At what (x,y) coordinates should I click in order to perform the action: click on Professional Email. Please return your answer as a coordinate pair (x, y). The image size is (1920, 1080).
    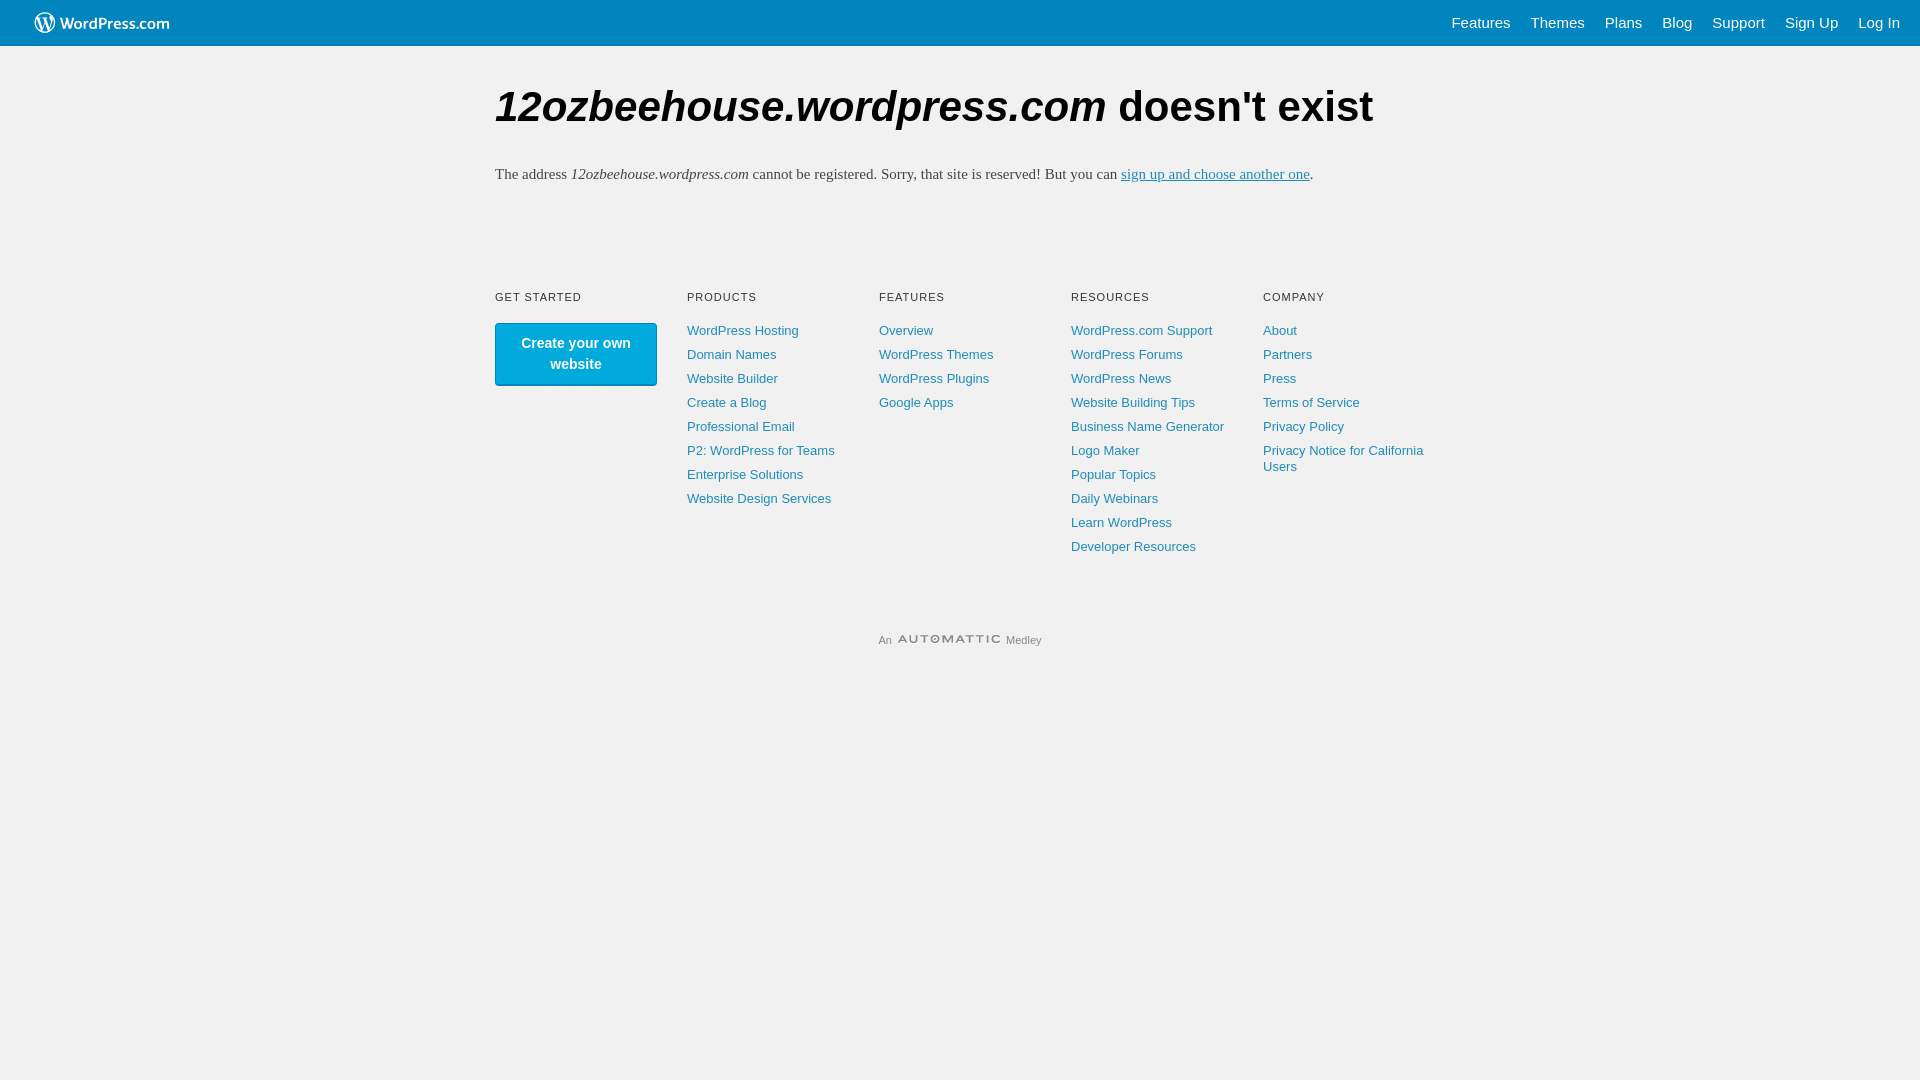
    Looking at the image, I should click on (741, 426).